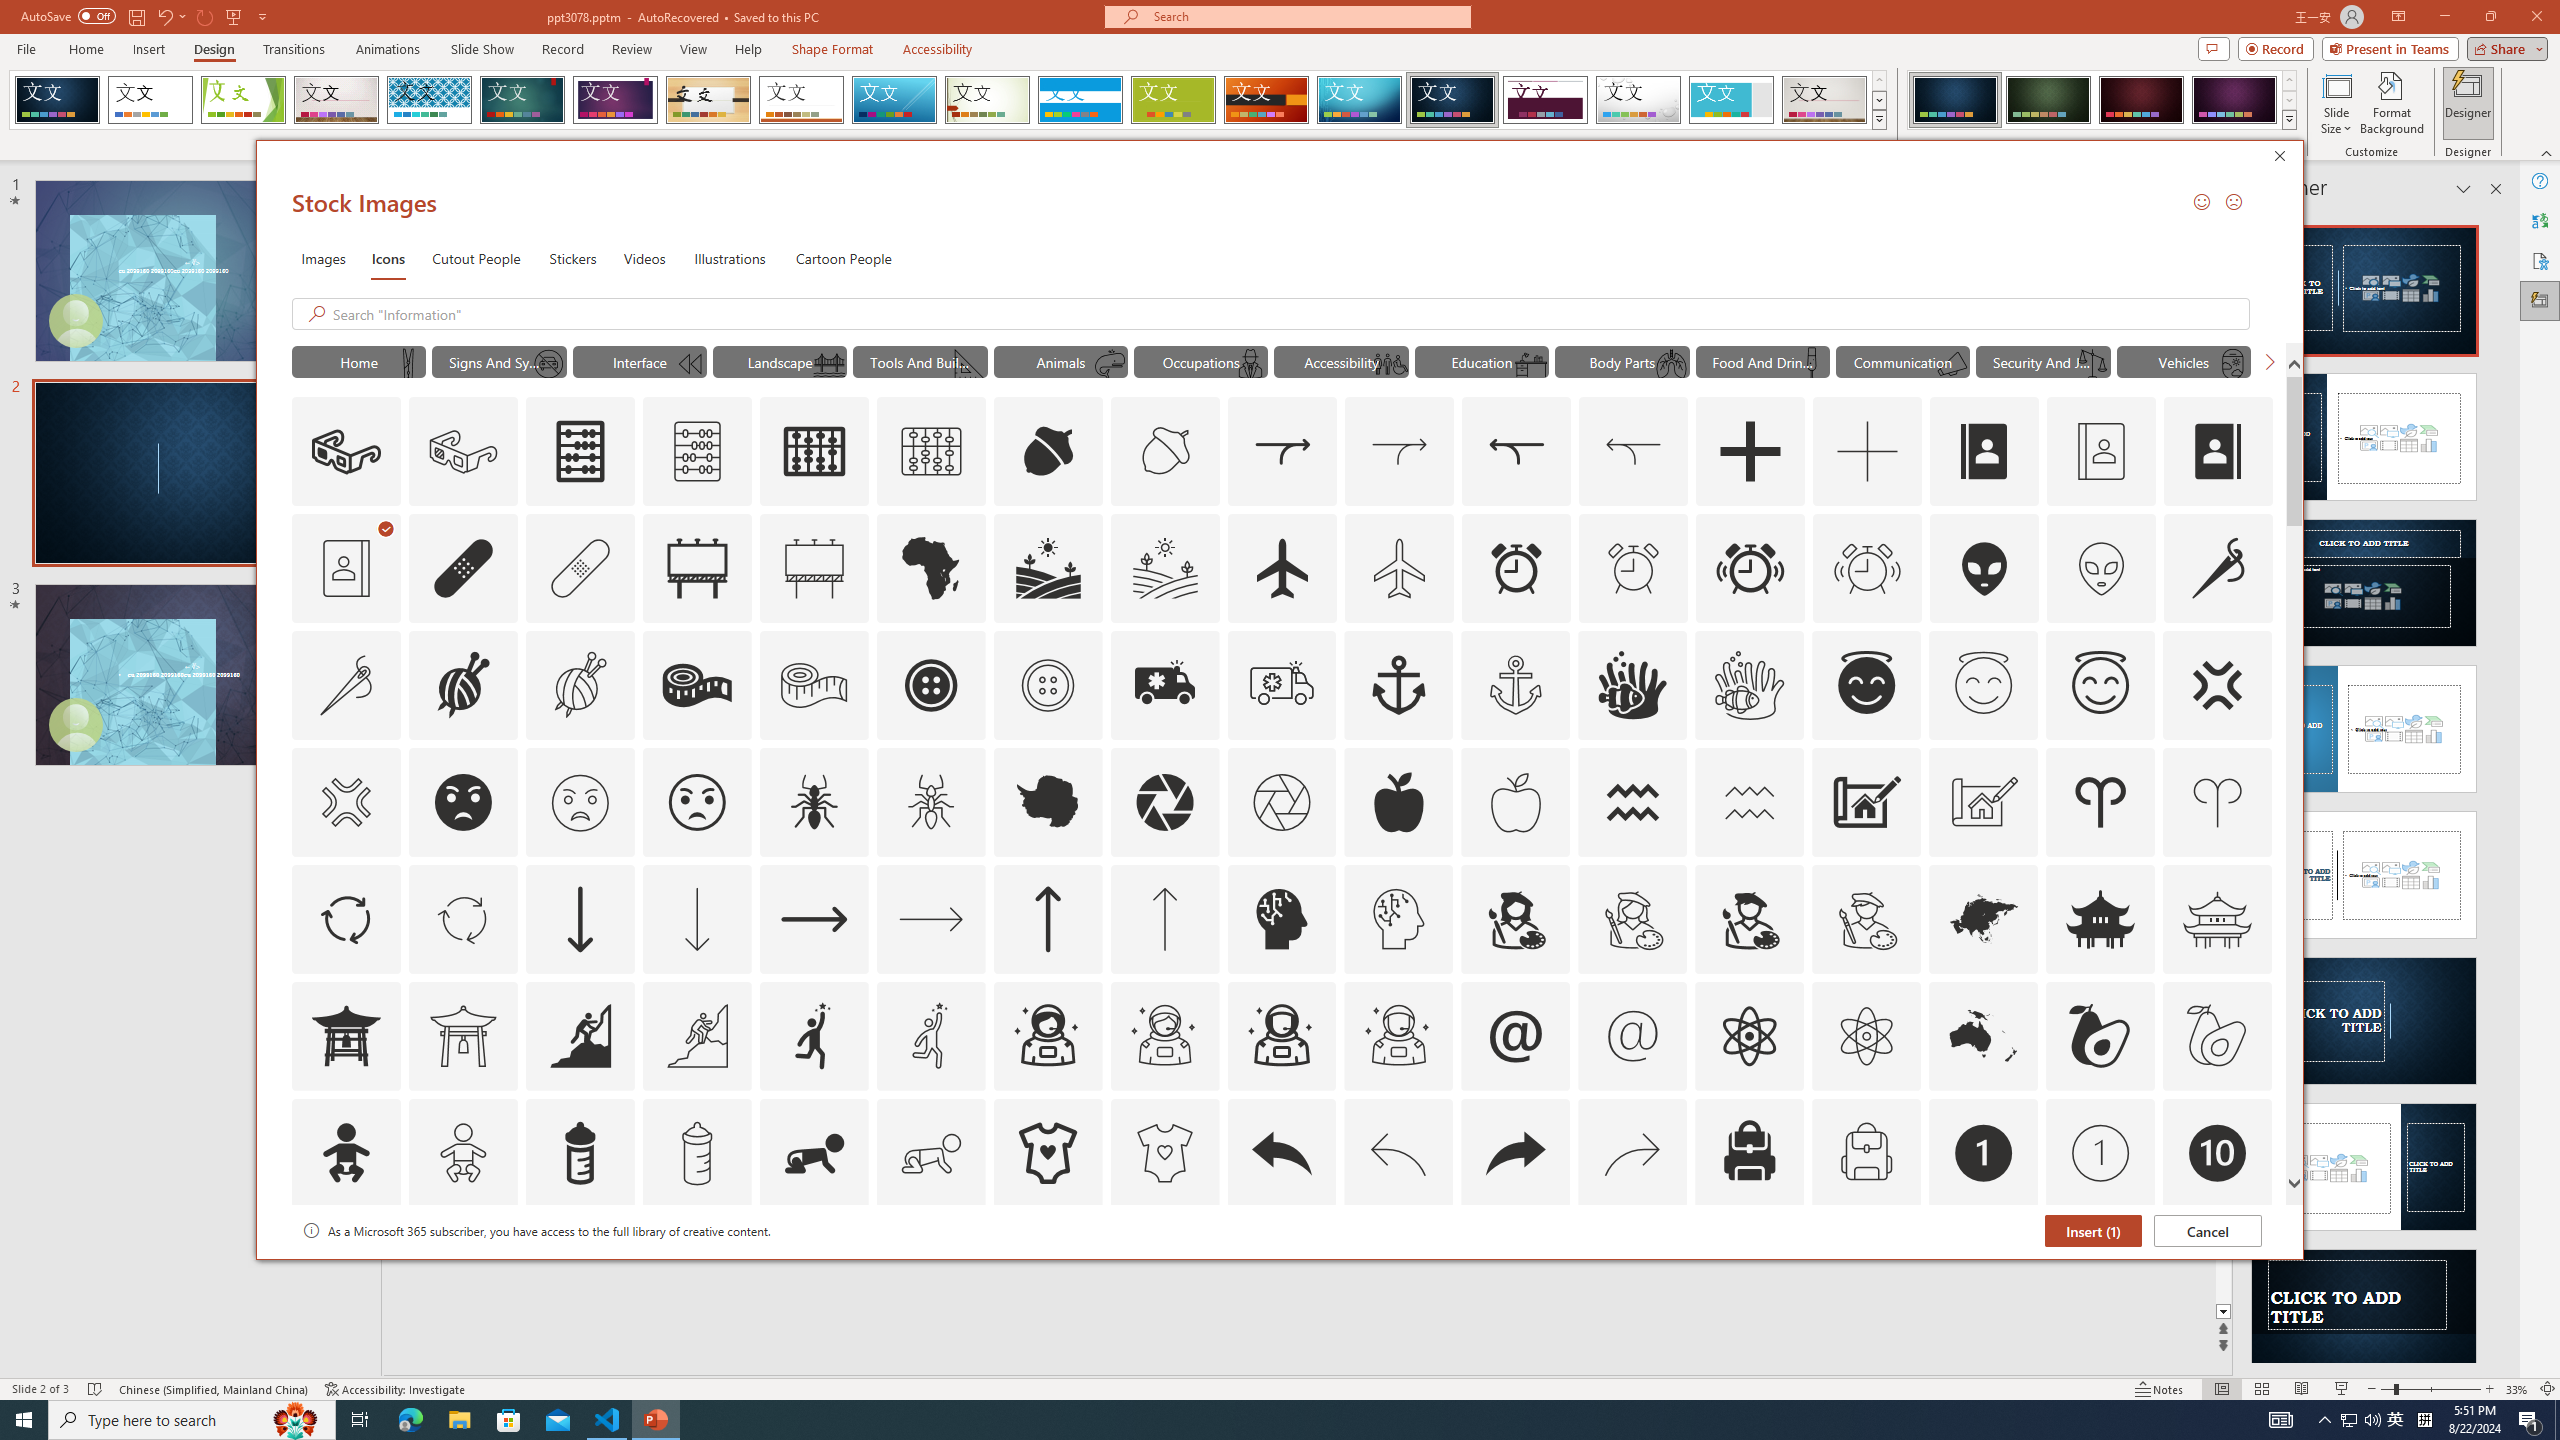 This screenshot has width=2560, height=1440. What do you see at coordinates (814, 1153) in the screenshot?
I see `AutomationID: Icons_BabyCrawling` at bounding box center [814, 1153].